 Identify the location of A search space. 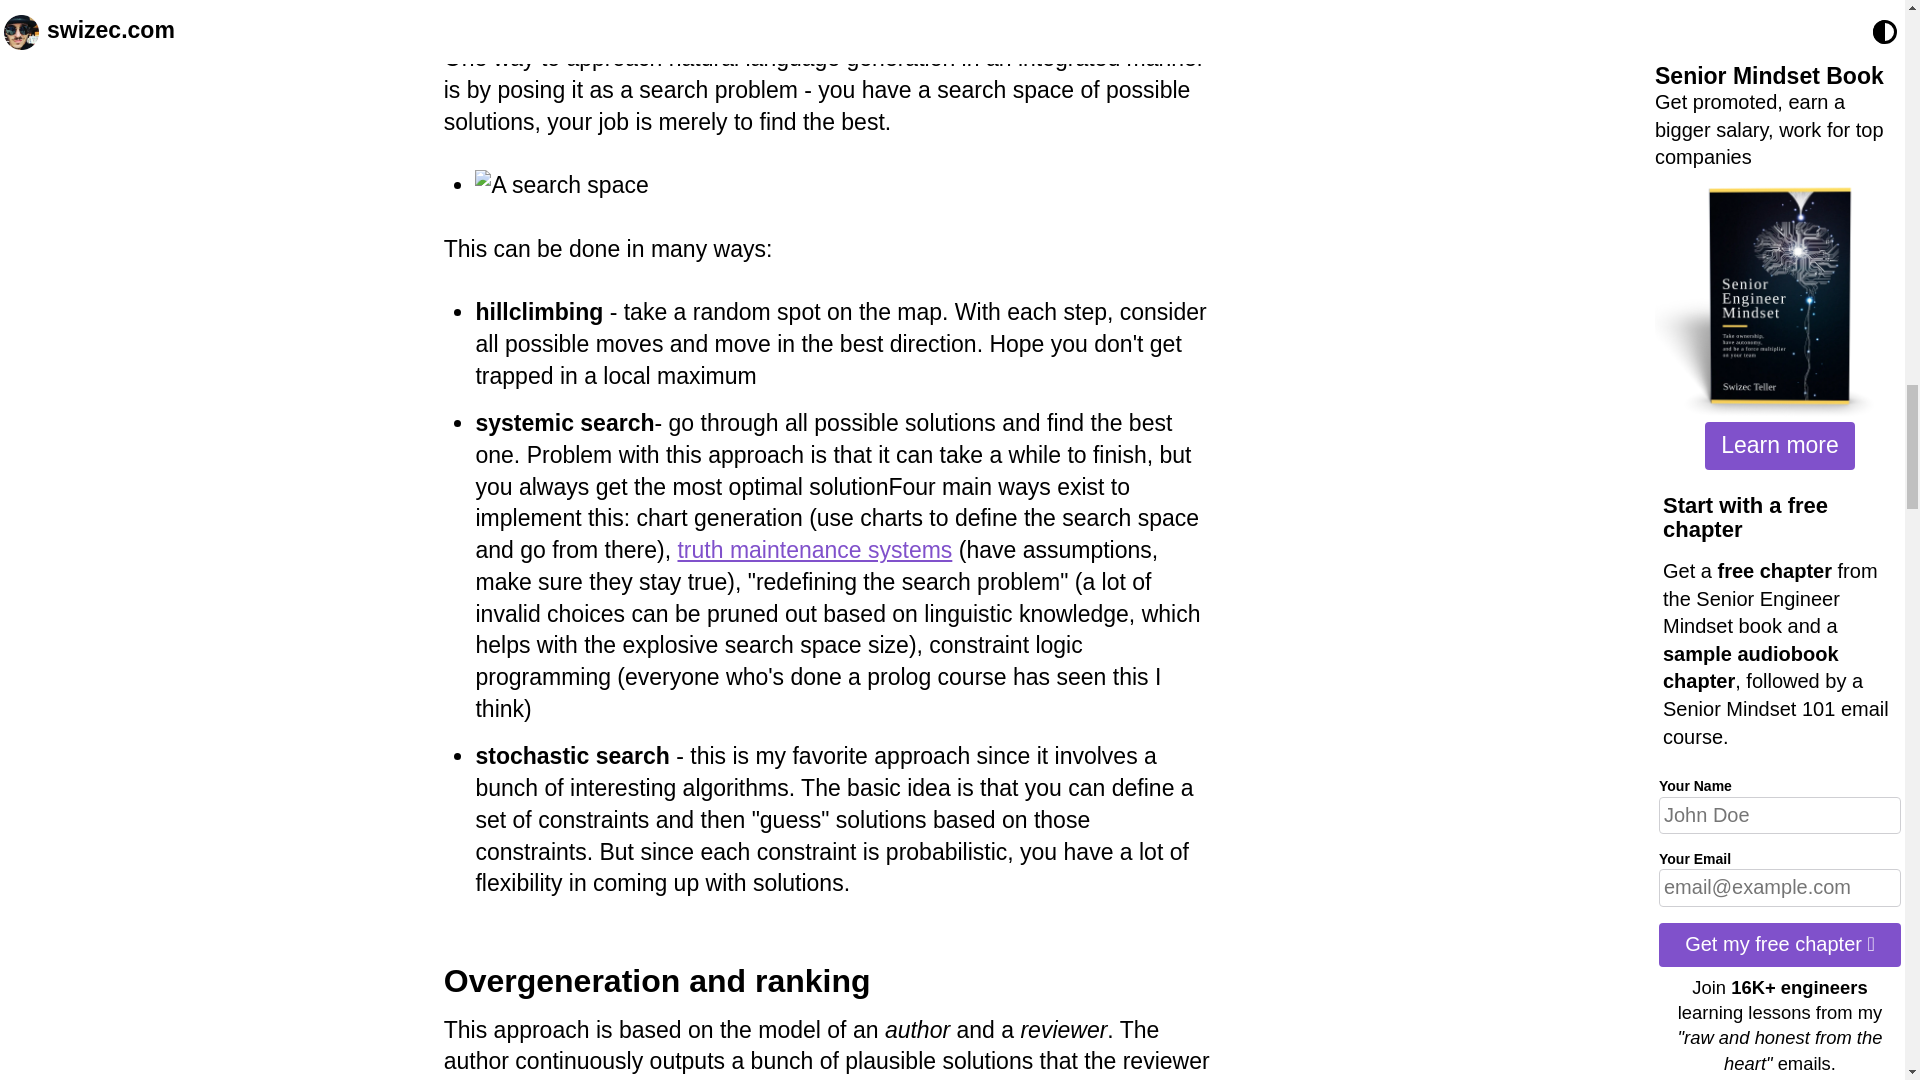
(561, 185).